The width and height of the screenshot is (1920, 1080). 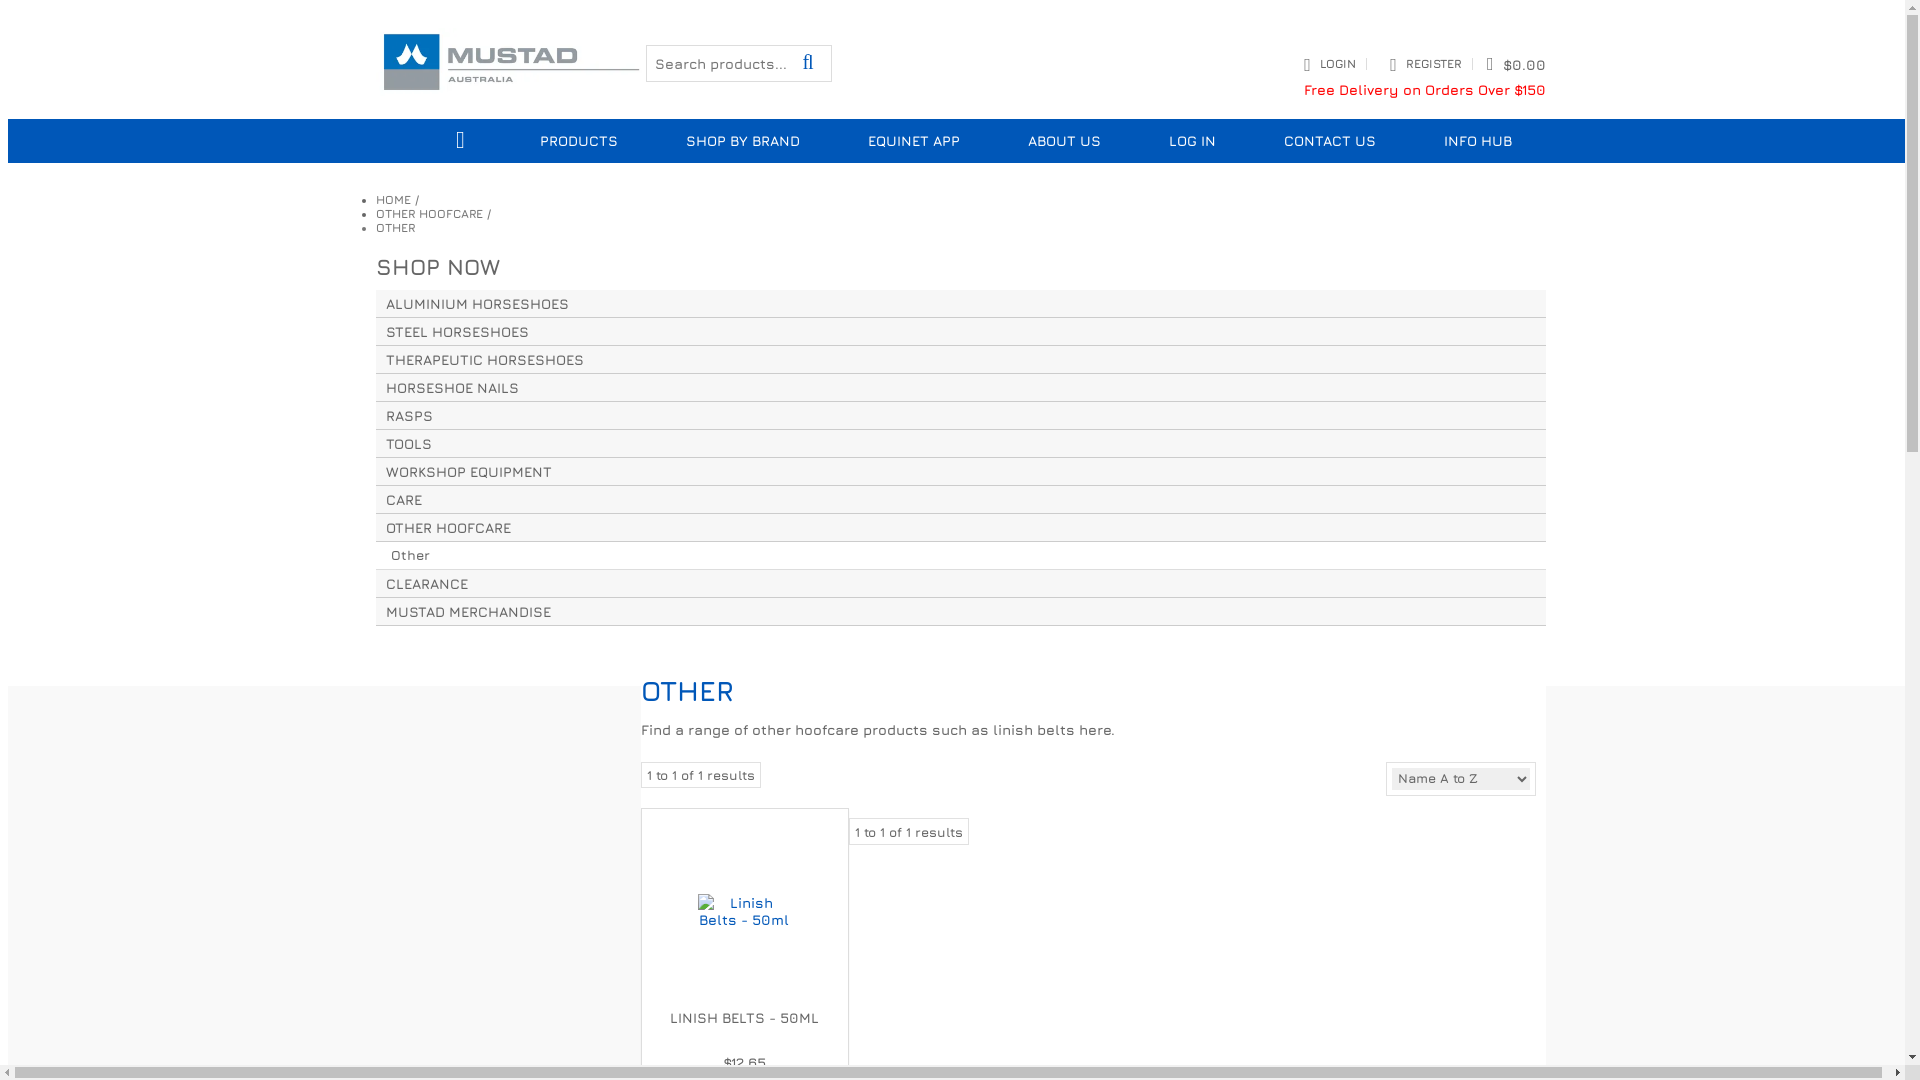 What do you see at coordinates (1516, 64) in the screenshot?
I see `$0.00` at bounding box center [1516, 64].